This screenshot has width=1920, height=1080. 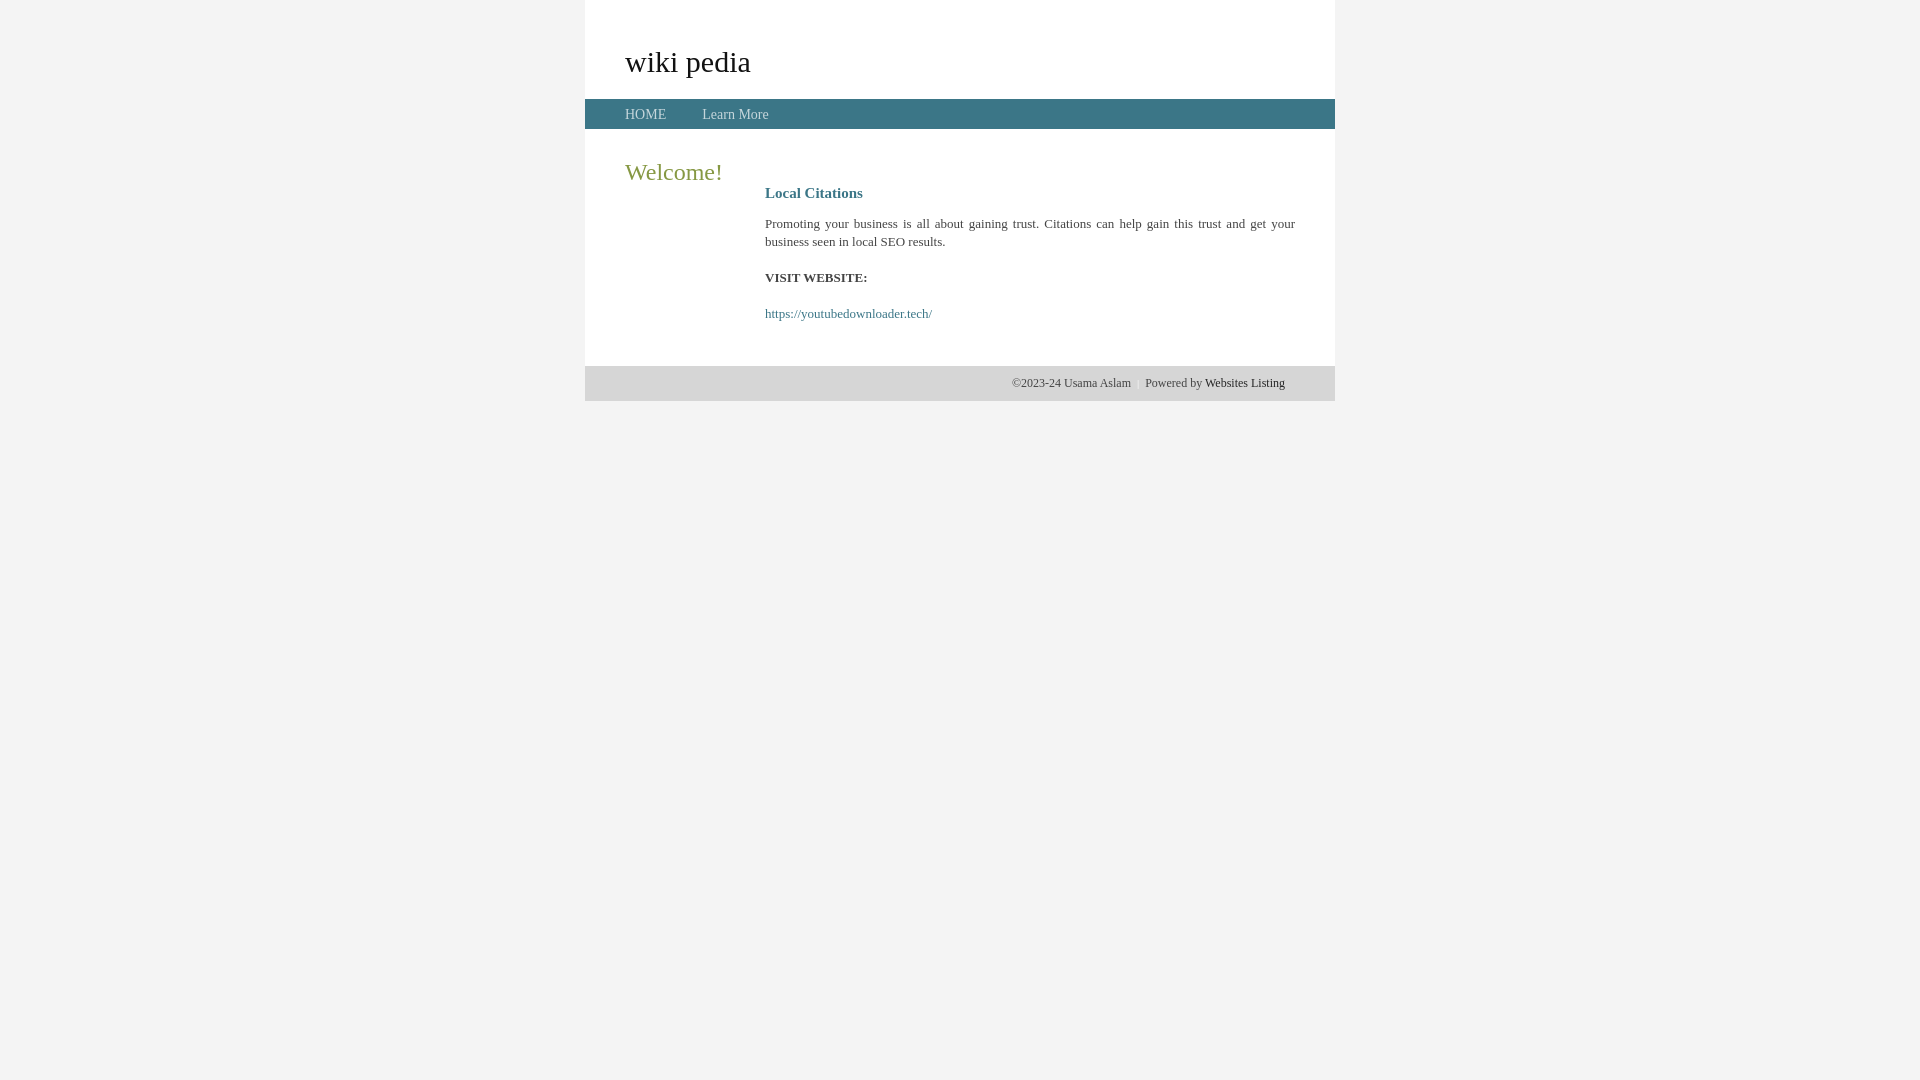 What do you see at coordinates (646, 114) in the screenshot?
I see `HOME` at bounding box center [646, 114].